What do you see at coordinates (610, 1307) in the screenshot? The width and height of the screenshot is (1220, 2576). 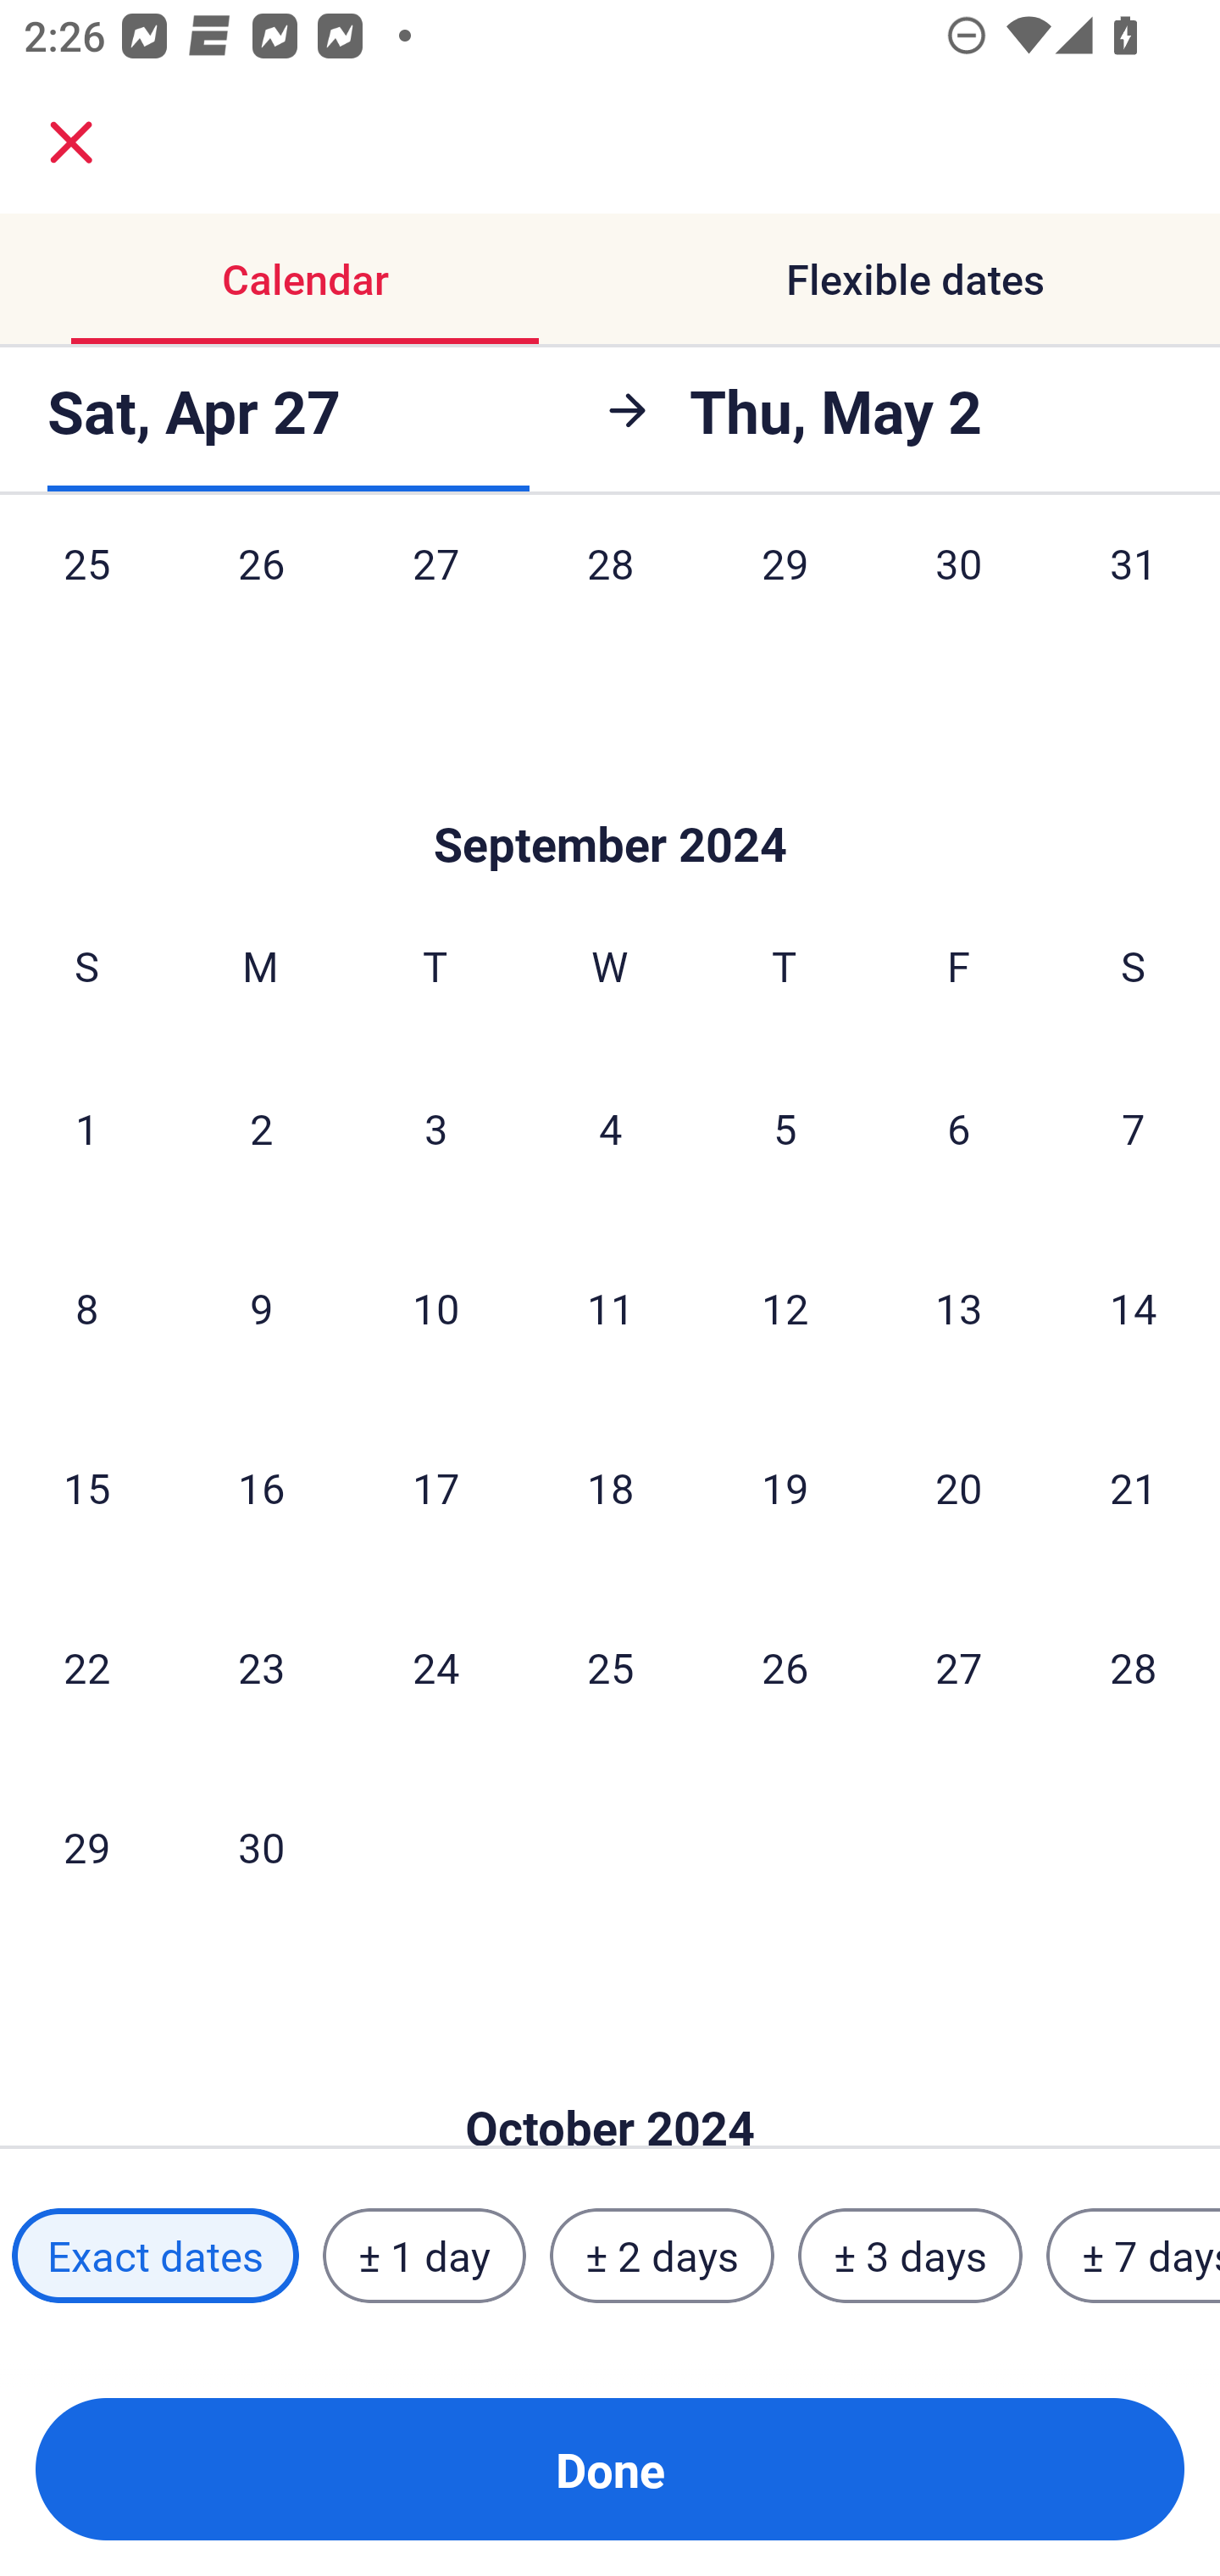 I see `11 Wednesday, September 11, 2024` at bounding box center [610, 1307].